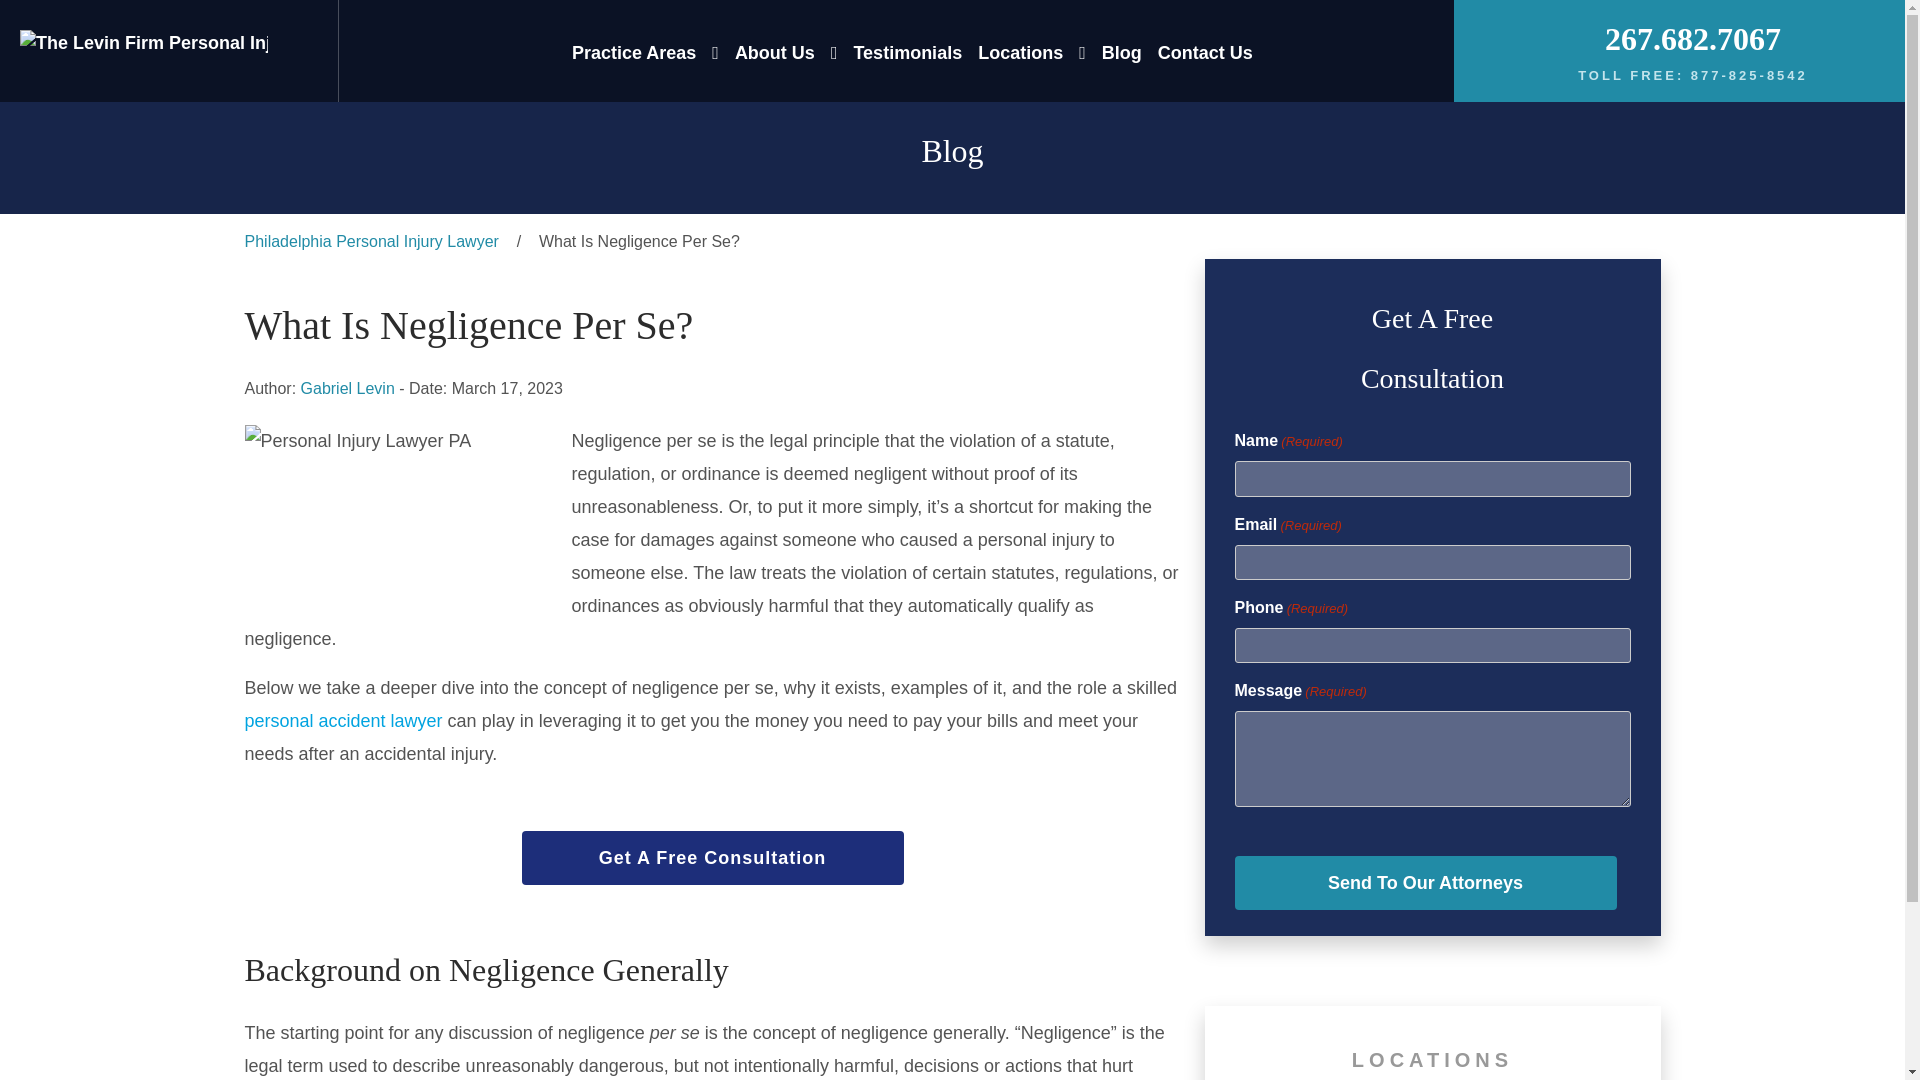 This screenshot has width=1920, height=1080. I want to click on Blog, so click(1122, 52).